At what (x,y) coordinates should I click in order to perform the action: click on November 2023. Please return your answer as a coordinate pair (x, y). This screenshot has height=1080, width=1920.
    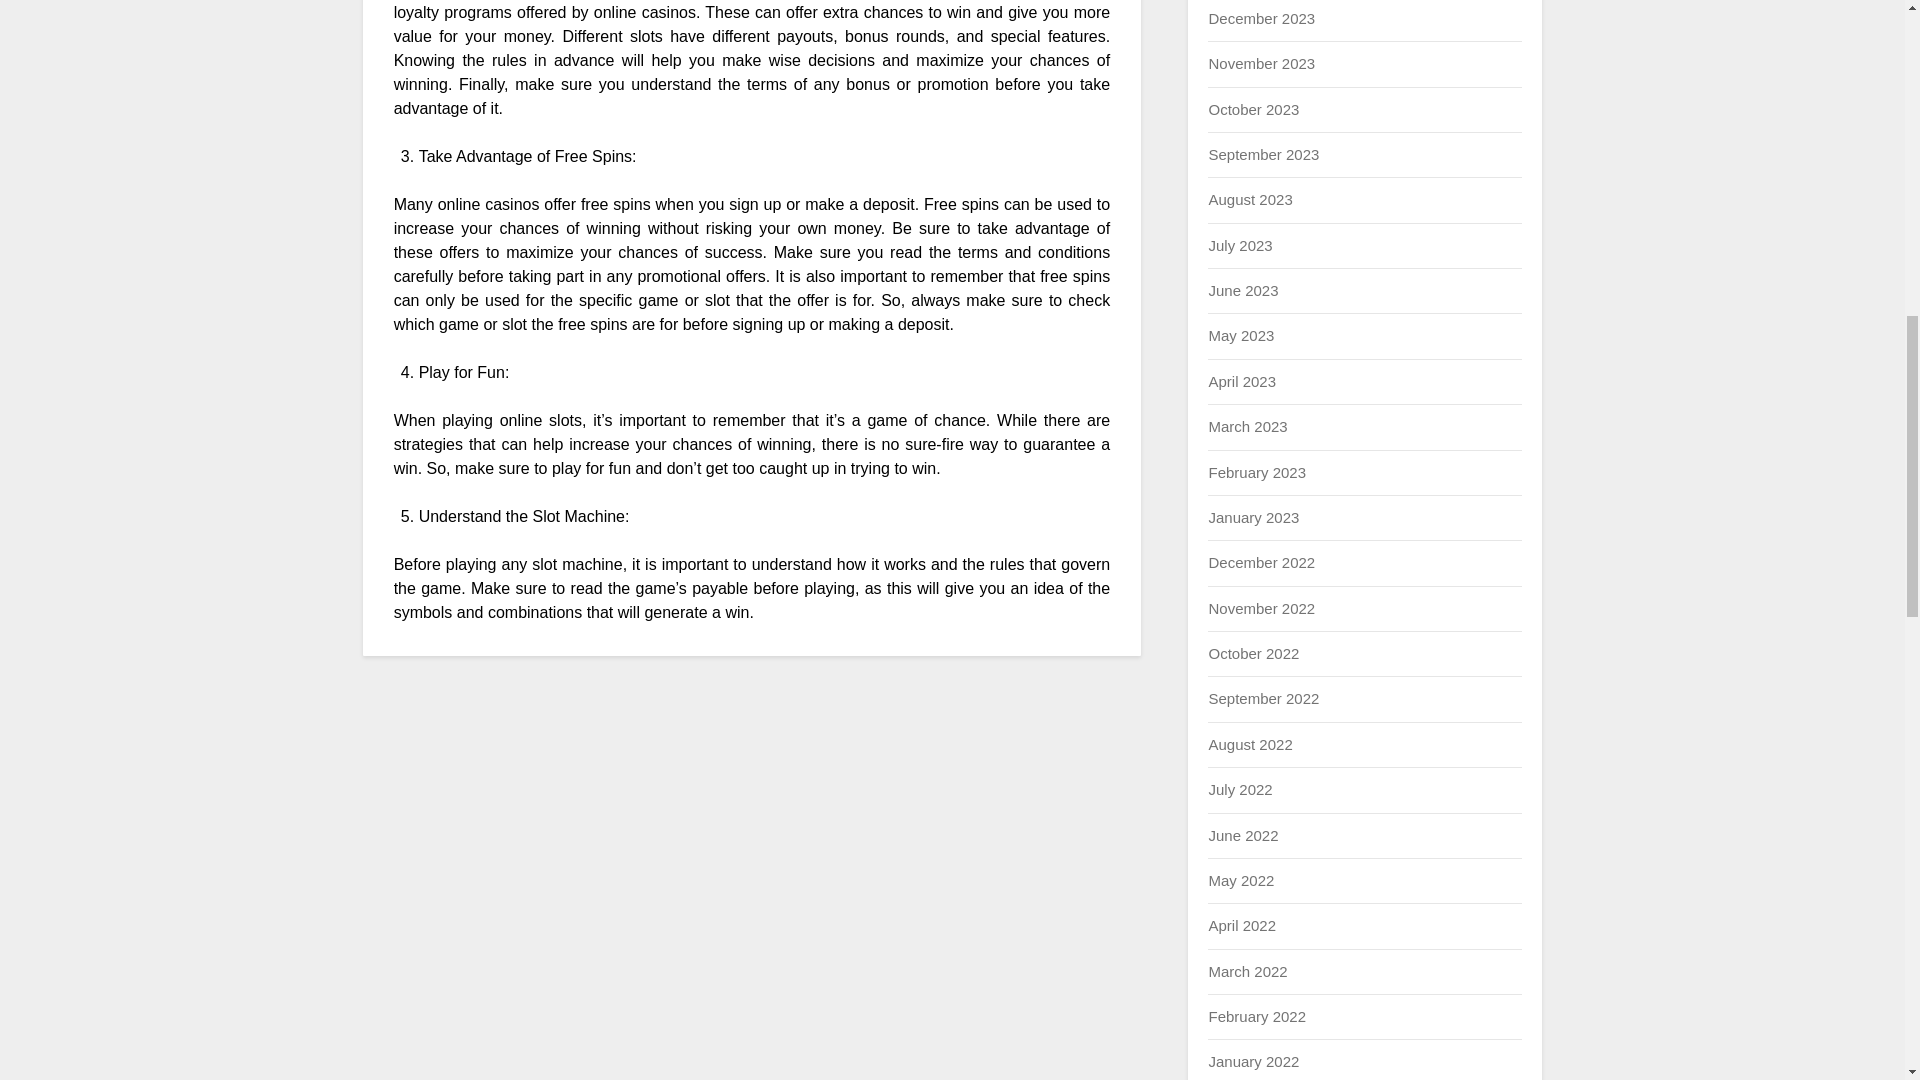
    Looking at the image, I should click on (1261, 64).